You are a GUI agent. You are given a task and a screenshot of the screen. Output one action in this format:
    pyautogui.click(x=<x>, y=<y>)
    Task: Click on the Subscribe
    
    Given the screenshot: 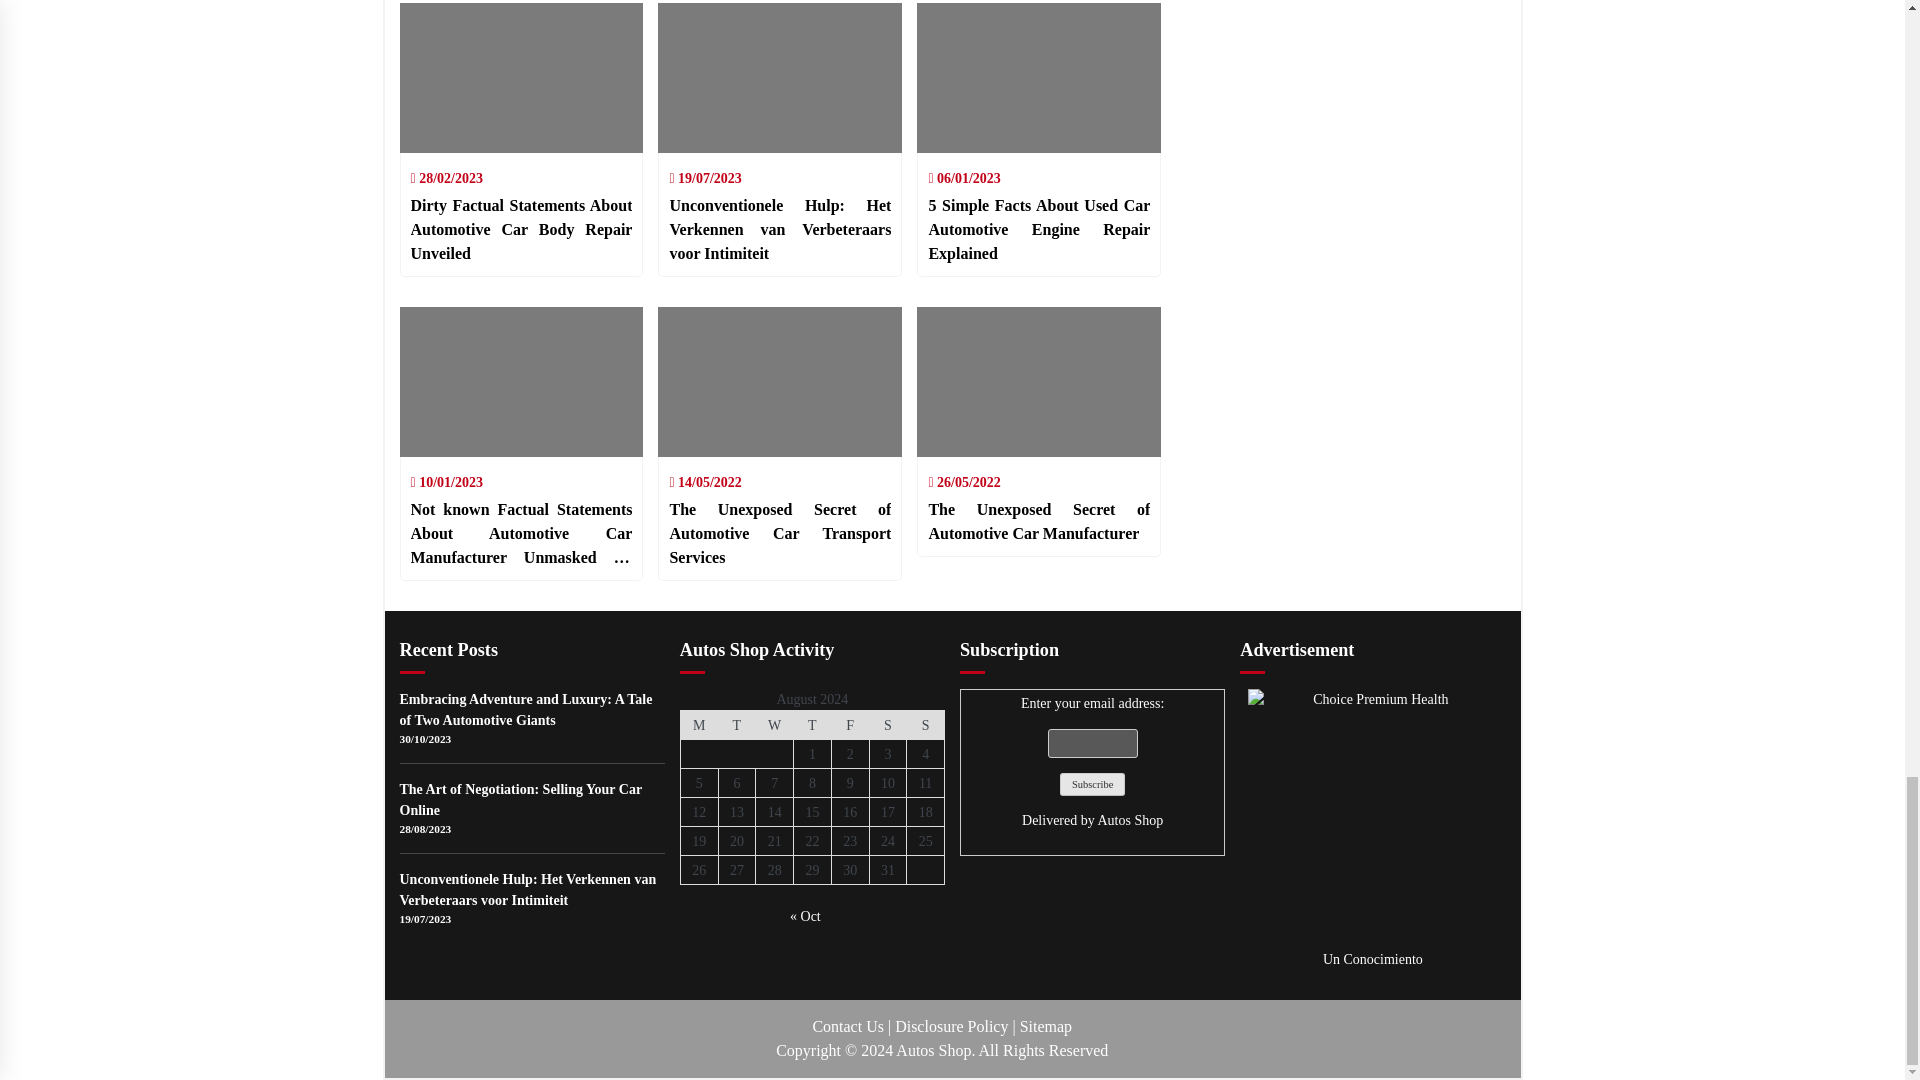 What is the action you would take?
    pyautogui.click(x=1091, y=784)
    